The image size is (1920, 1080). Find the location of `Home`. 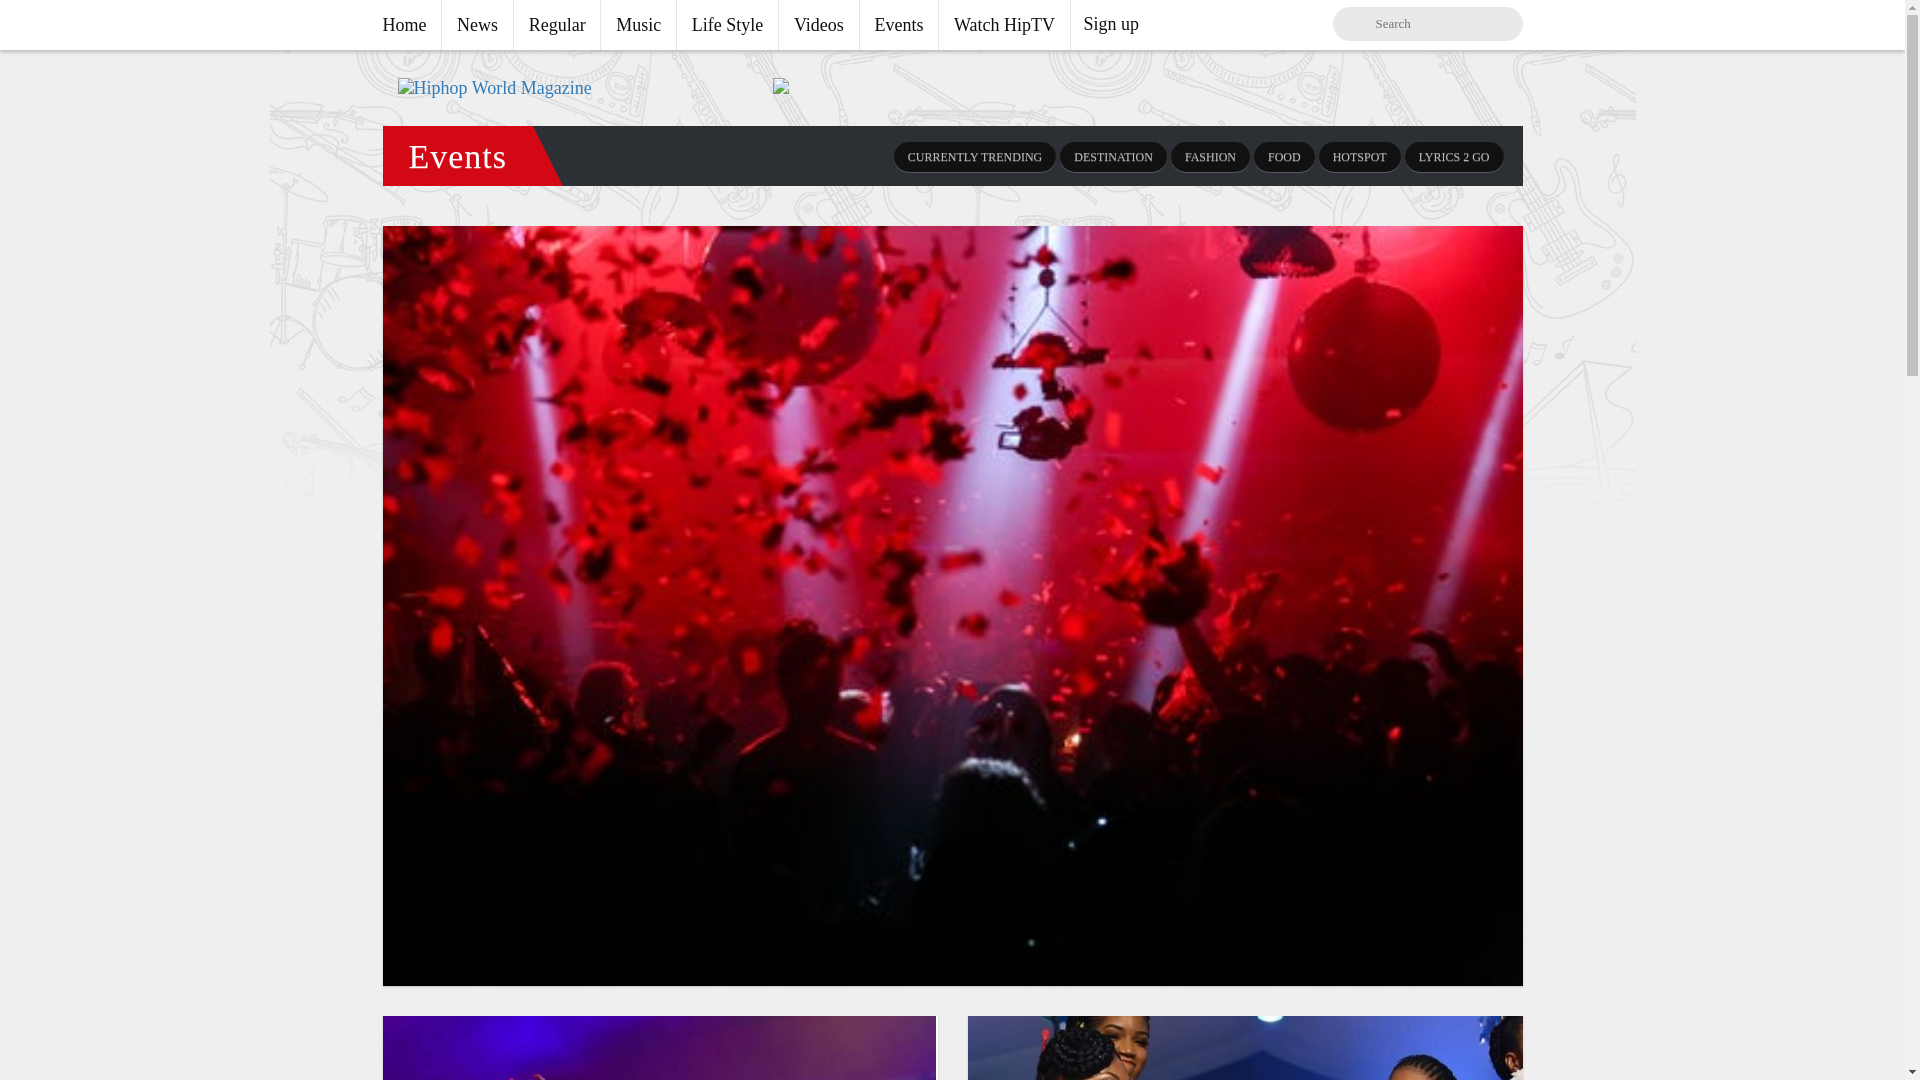

Home is located at coordinates (412, 24).